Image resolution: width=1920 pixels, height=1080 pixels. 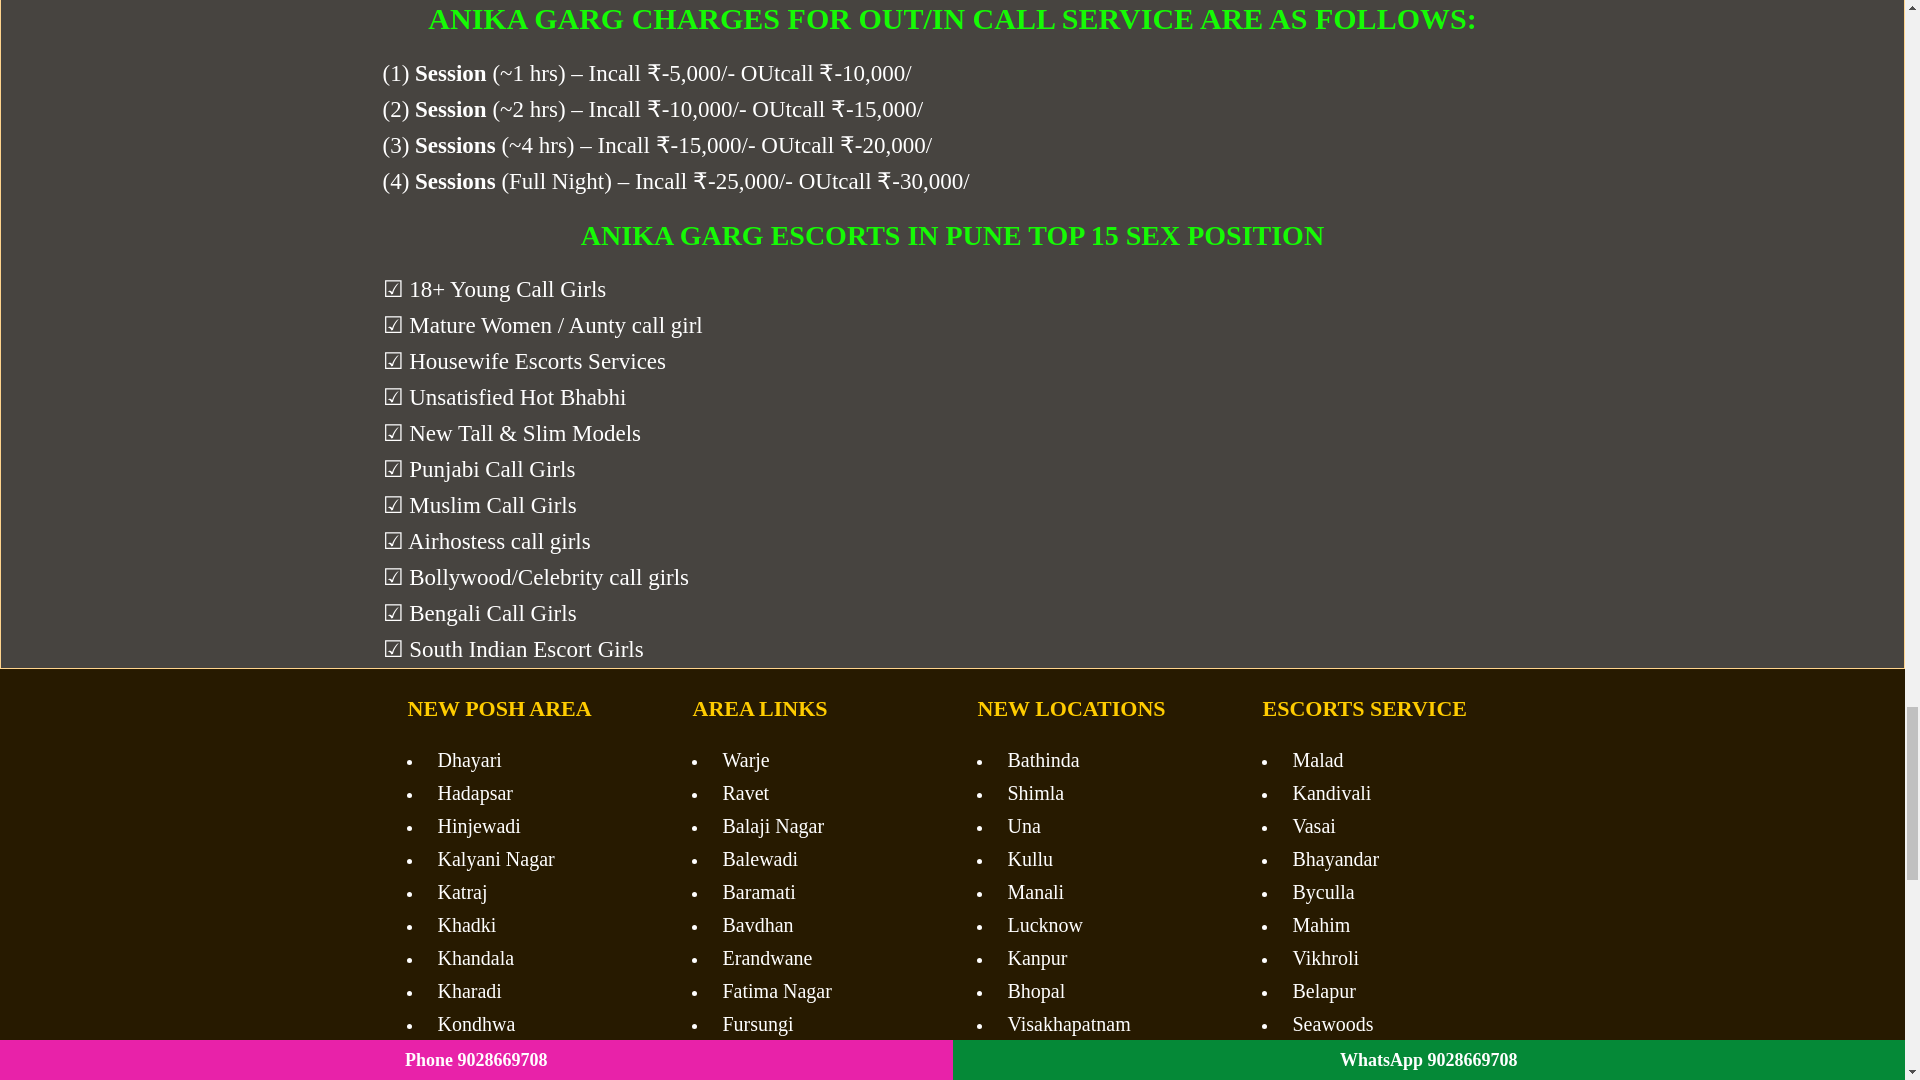 What do you see at coordinates (530, 792) in the screenshot?
I see `Hadapsar` at bounding box center [530, 792].